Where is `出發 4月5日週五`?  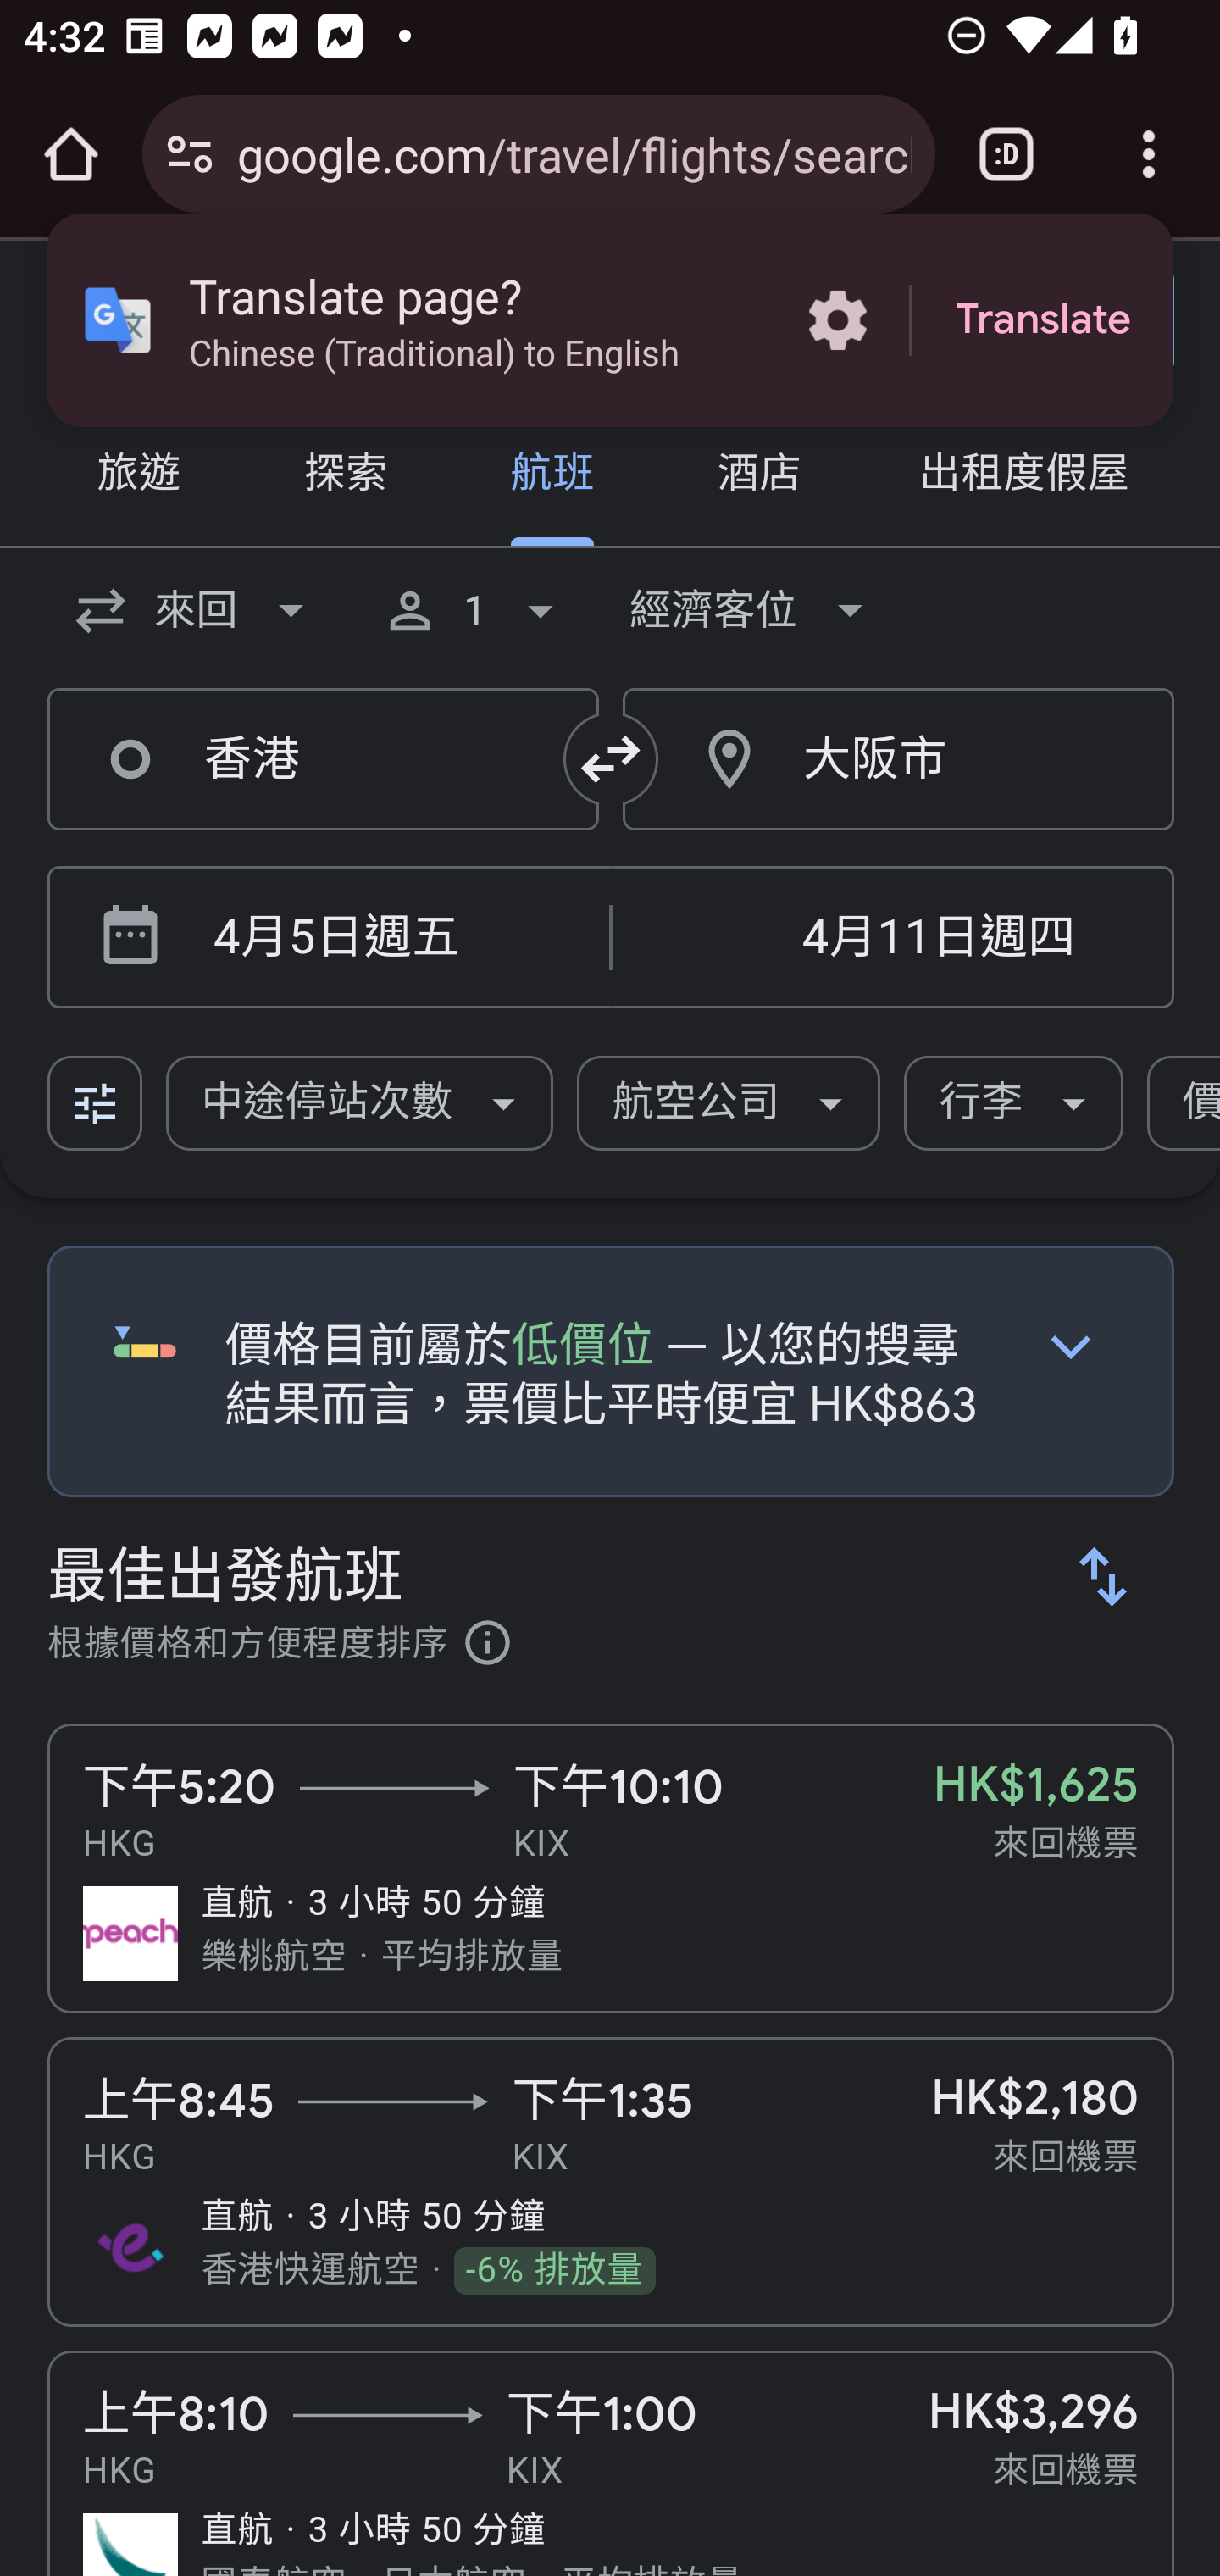
出發 4月5日週五 is located at coordinates (390, 939).